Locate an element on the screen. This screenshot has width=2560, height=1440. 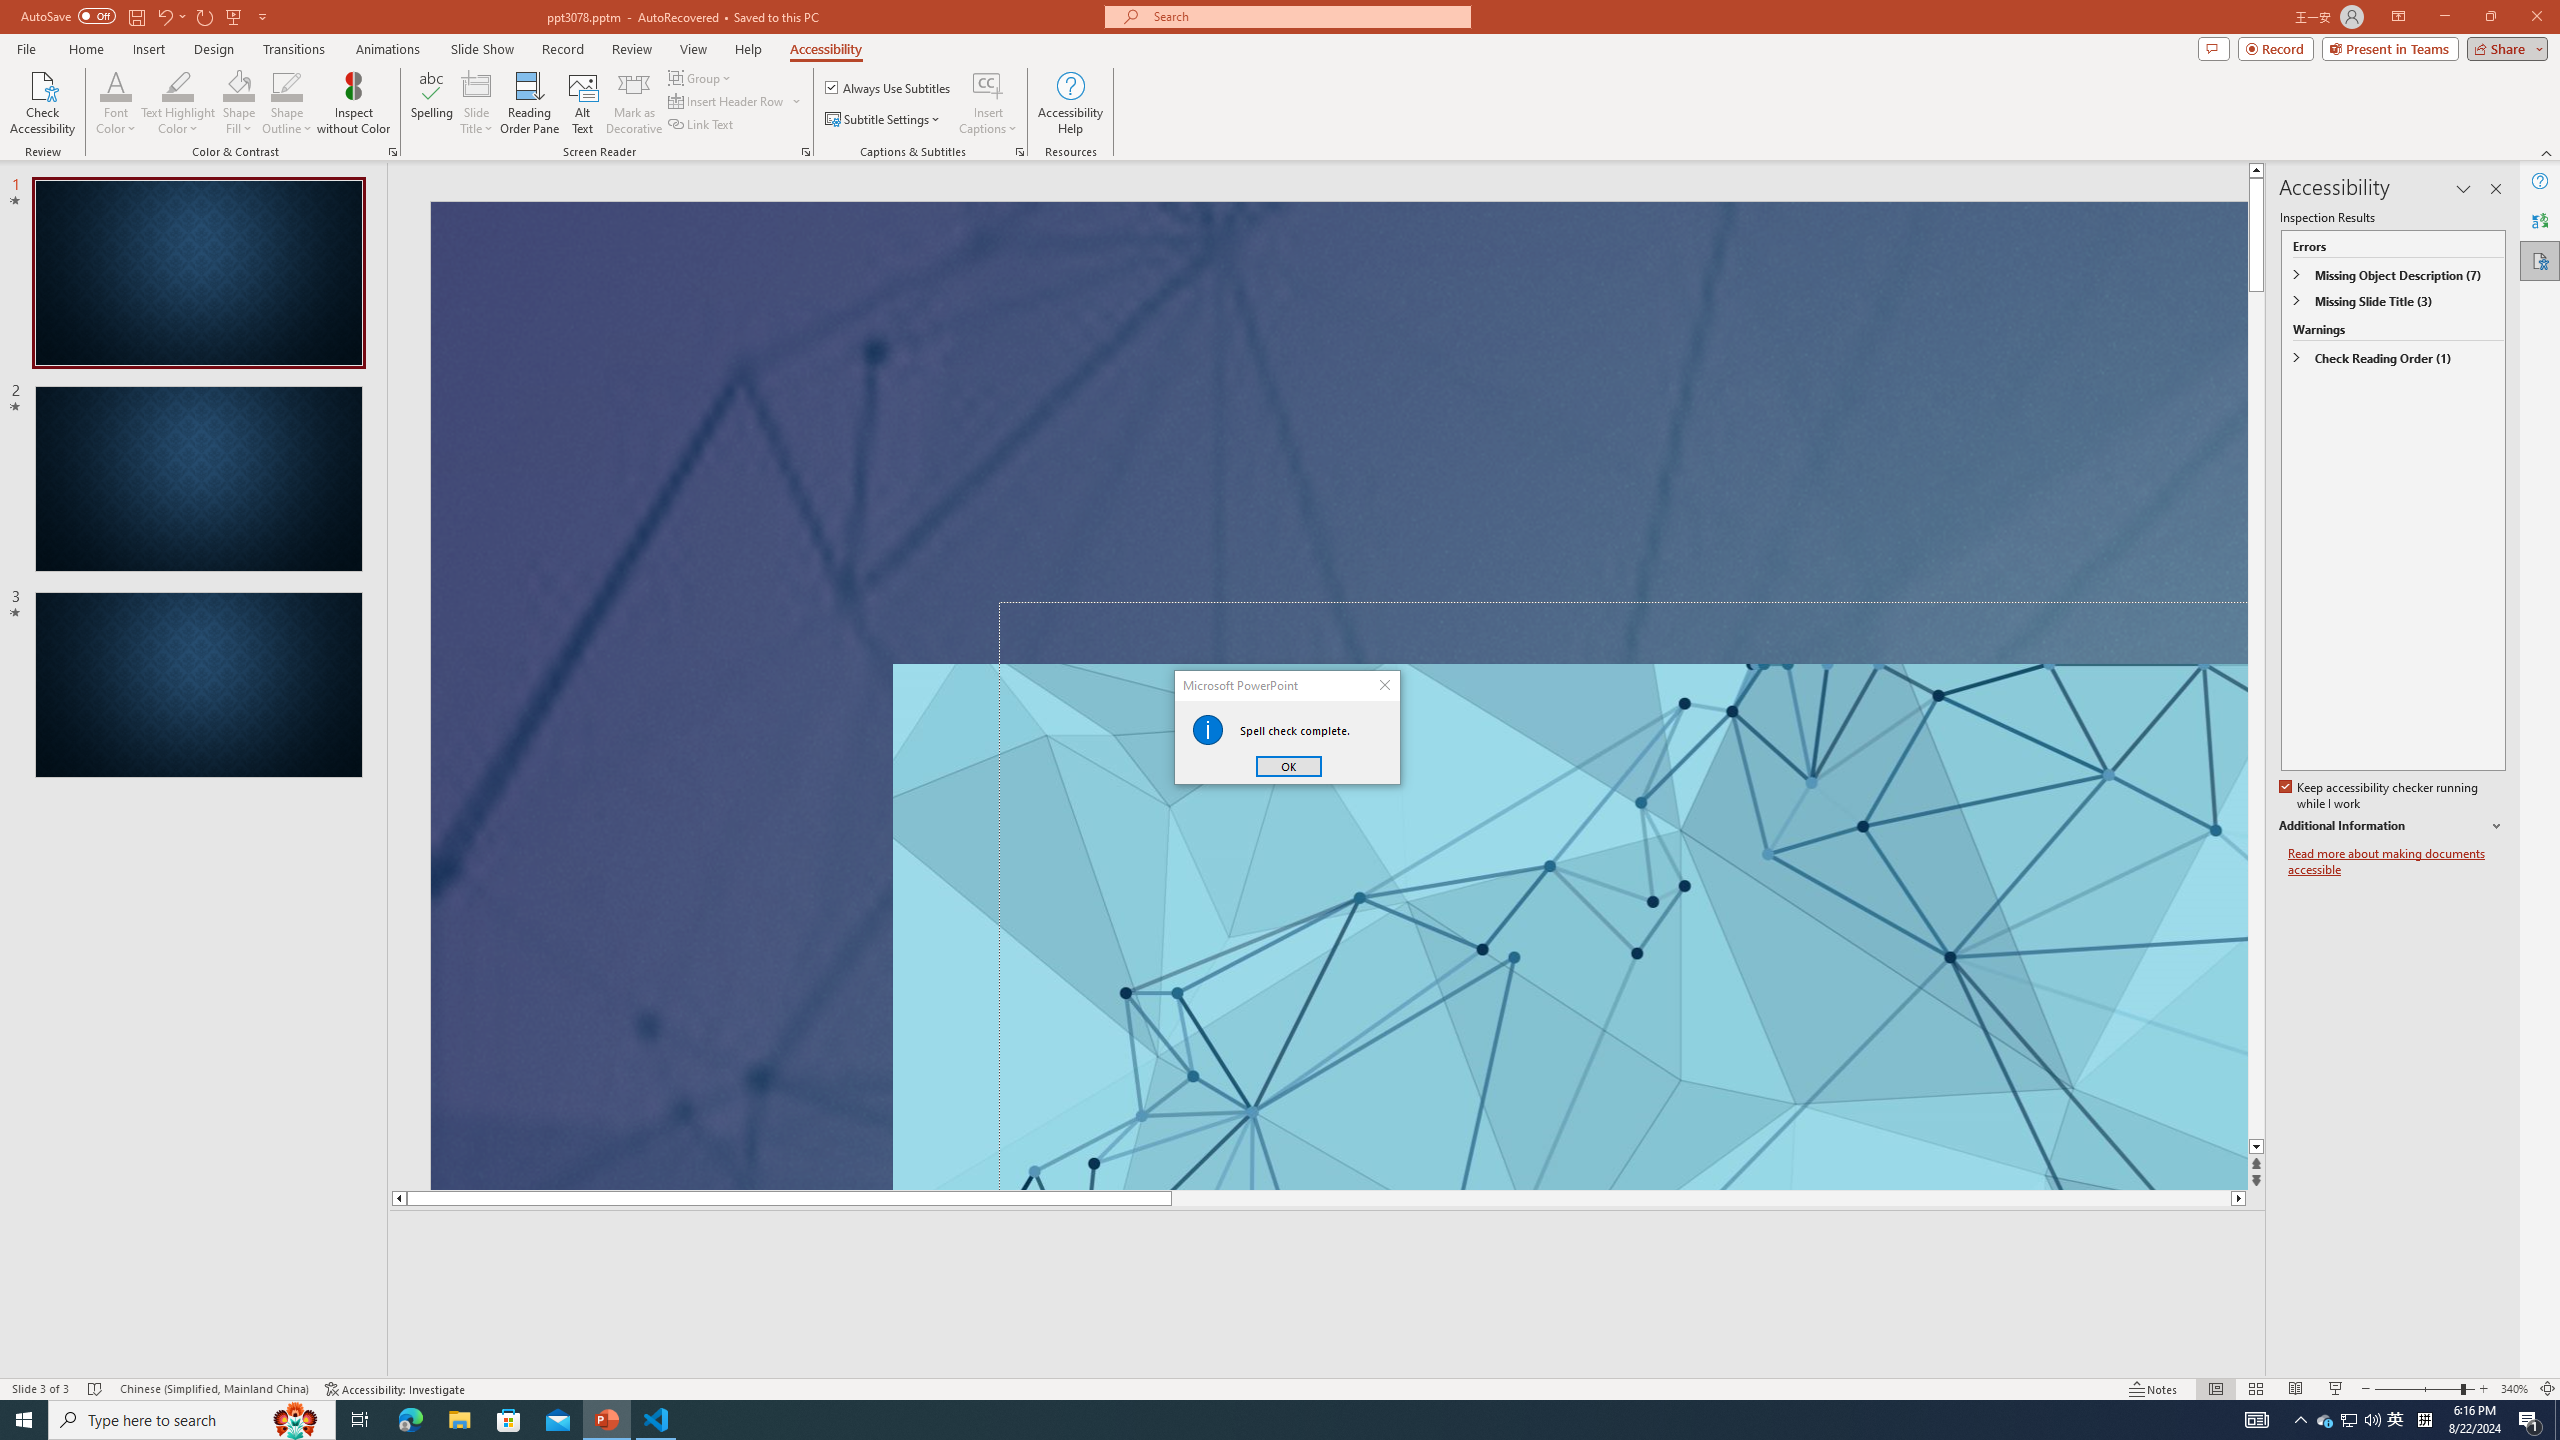
Line down is located at coordinates (2256, 1148).